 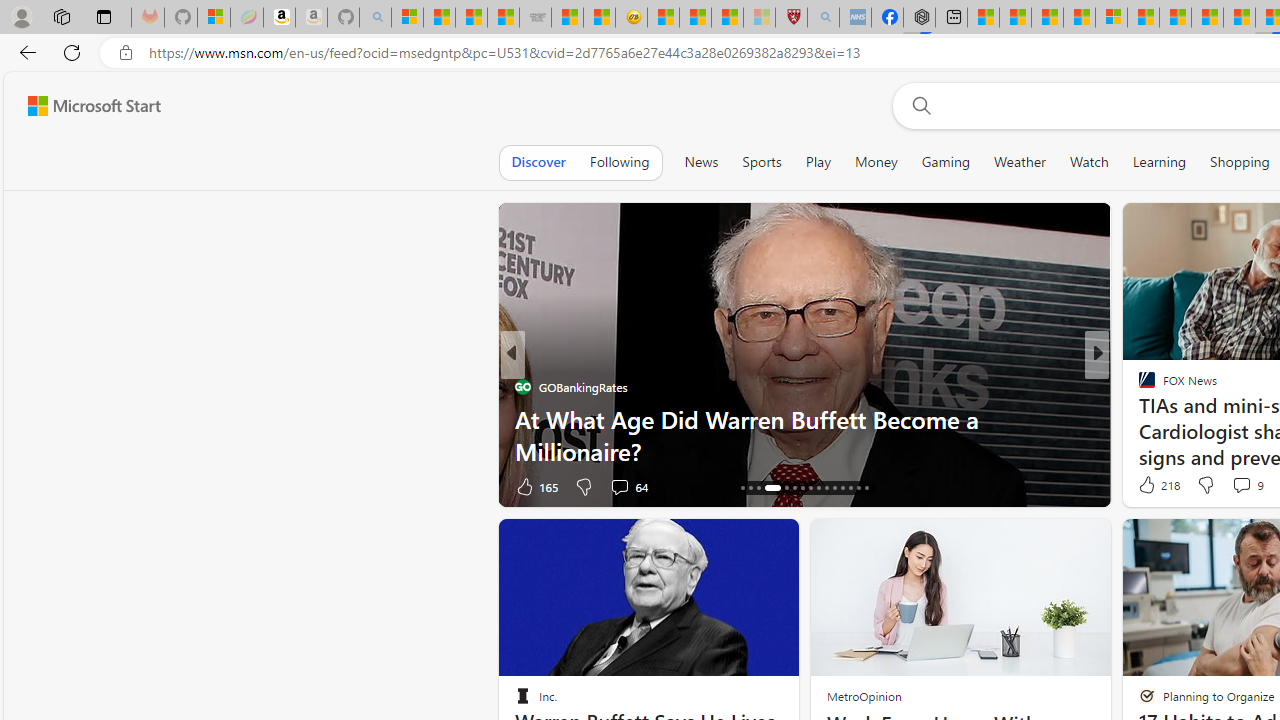 What do you see at coordinates (1149, 486) in the screenshot?
I see `14 Like` at bounding box center [1149, 486].